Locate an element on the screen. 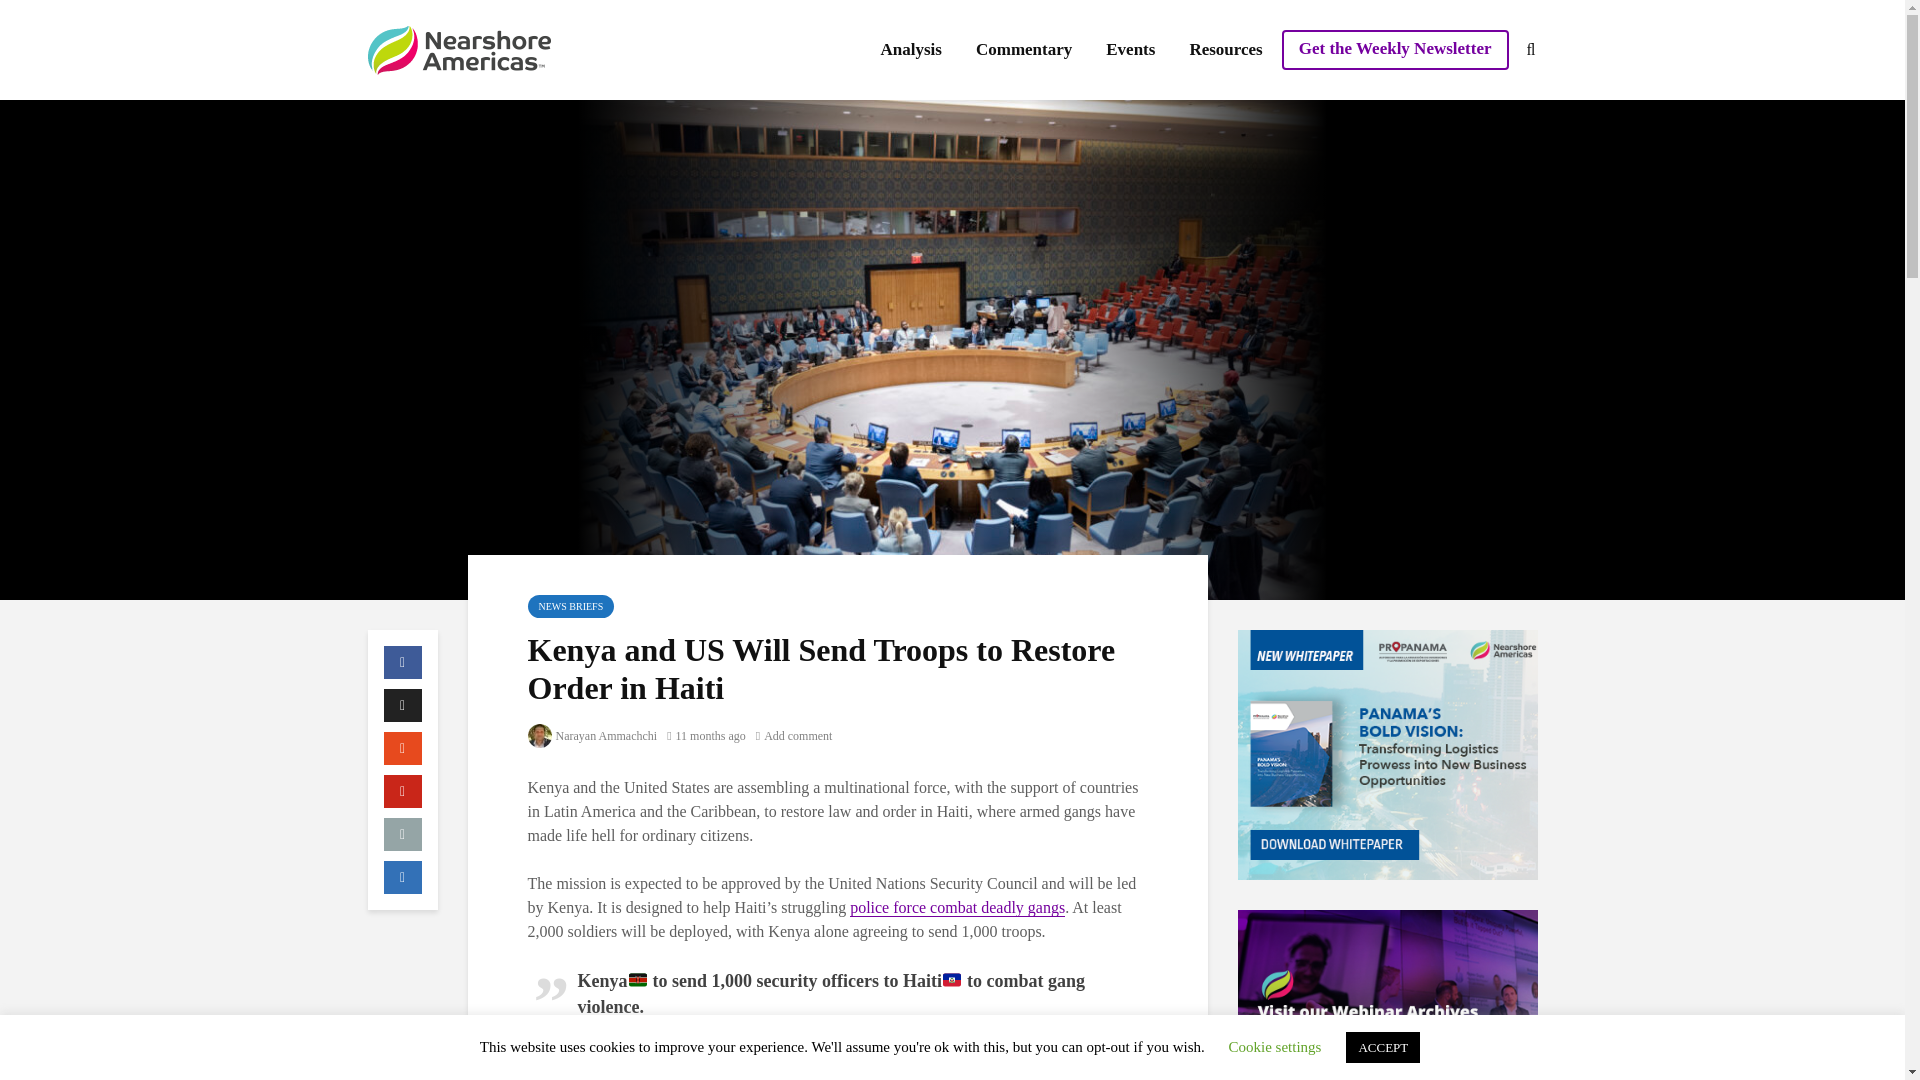  NEWS BRIEFS is located at coordinates (571, 606).